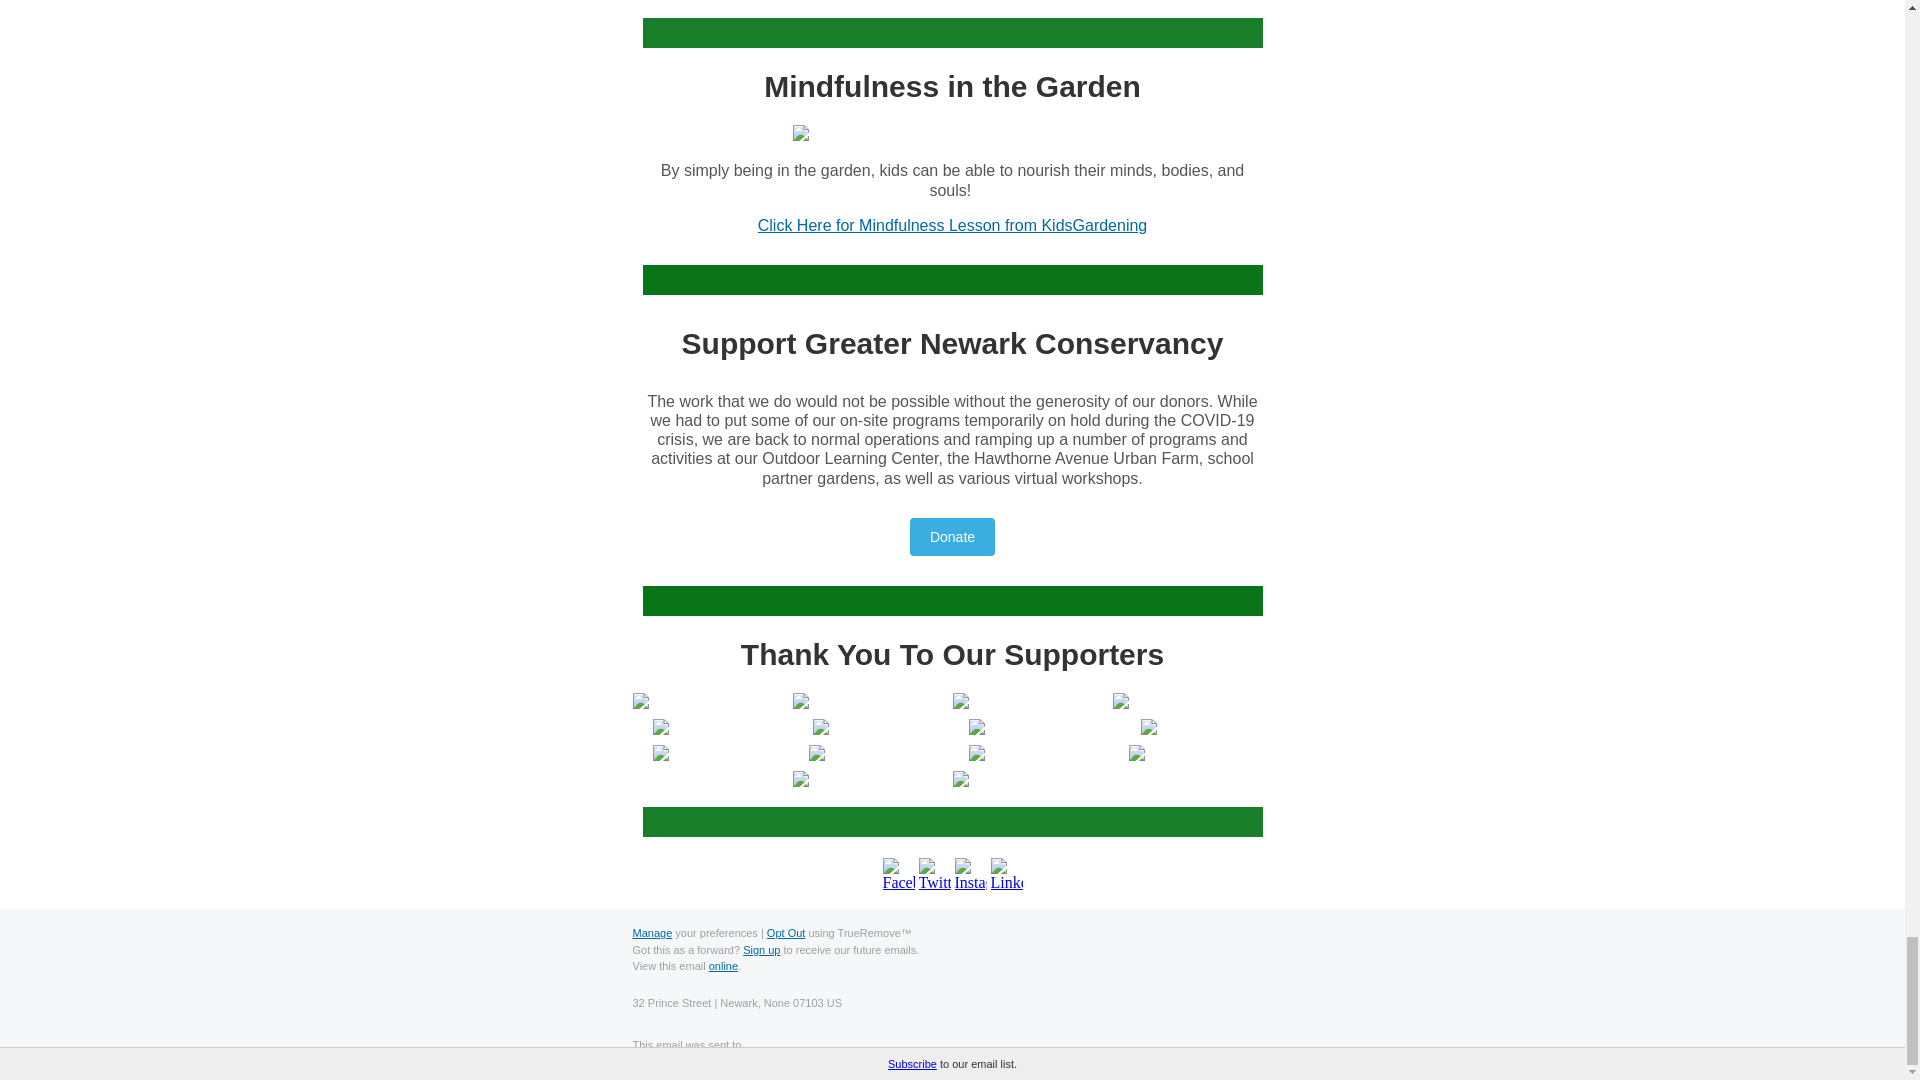 The image size is (1920, 1080). Describe the element at coordinates (934, 873) in the screenshot. I see `Twitter` at that location.